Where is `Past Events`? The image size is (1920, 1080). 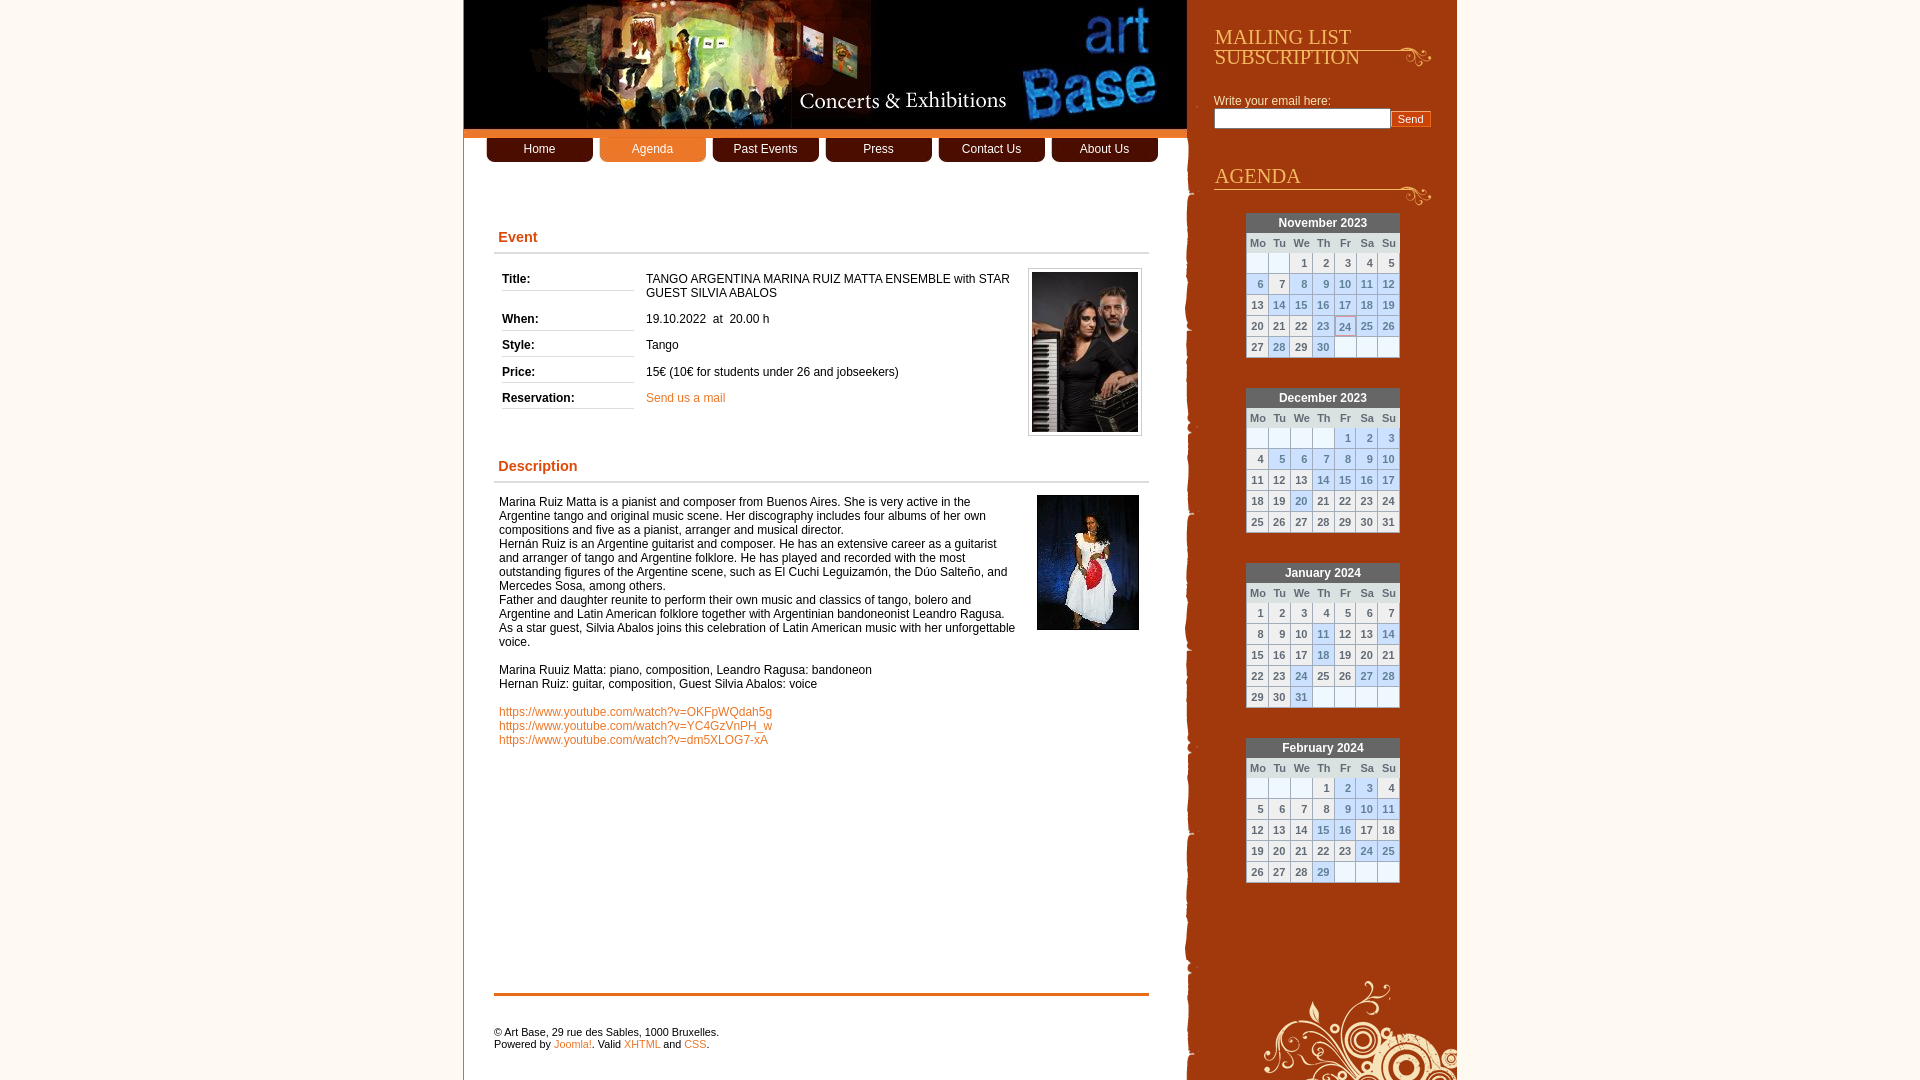 Past Events is located at coordinates (766, 150).